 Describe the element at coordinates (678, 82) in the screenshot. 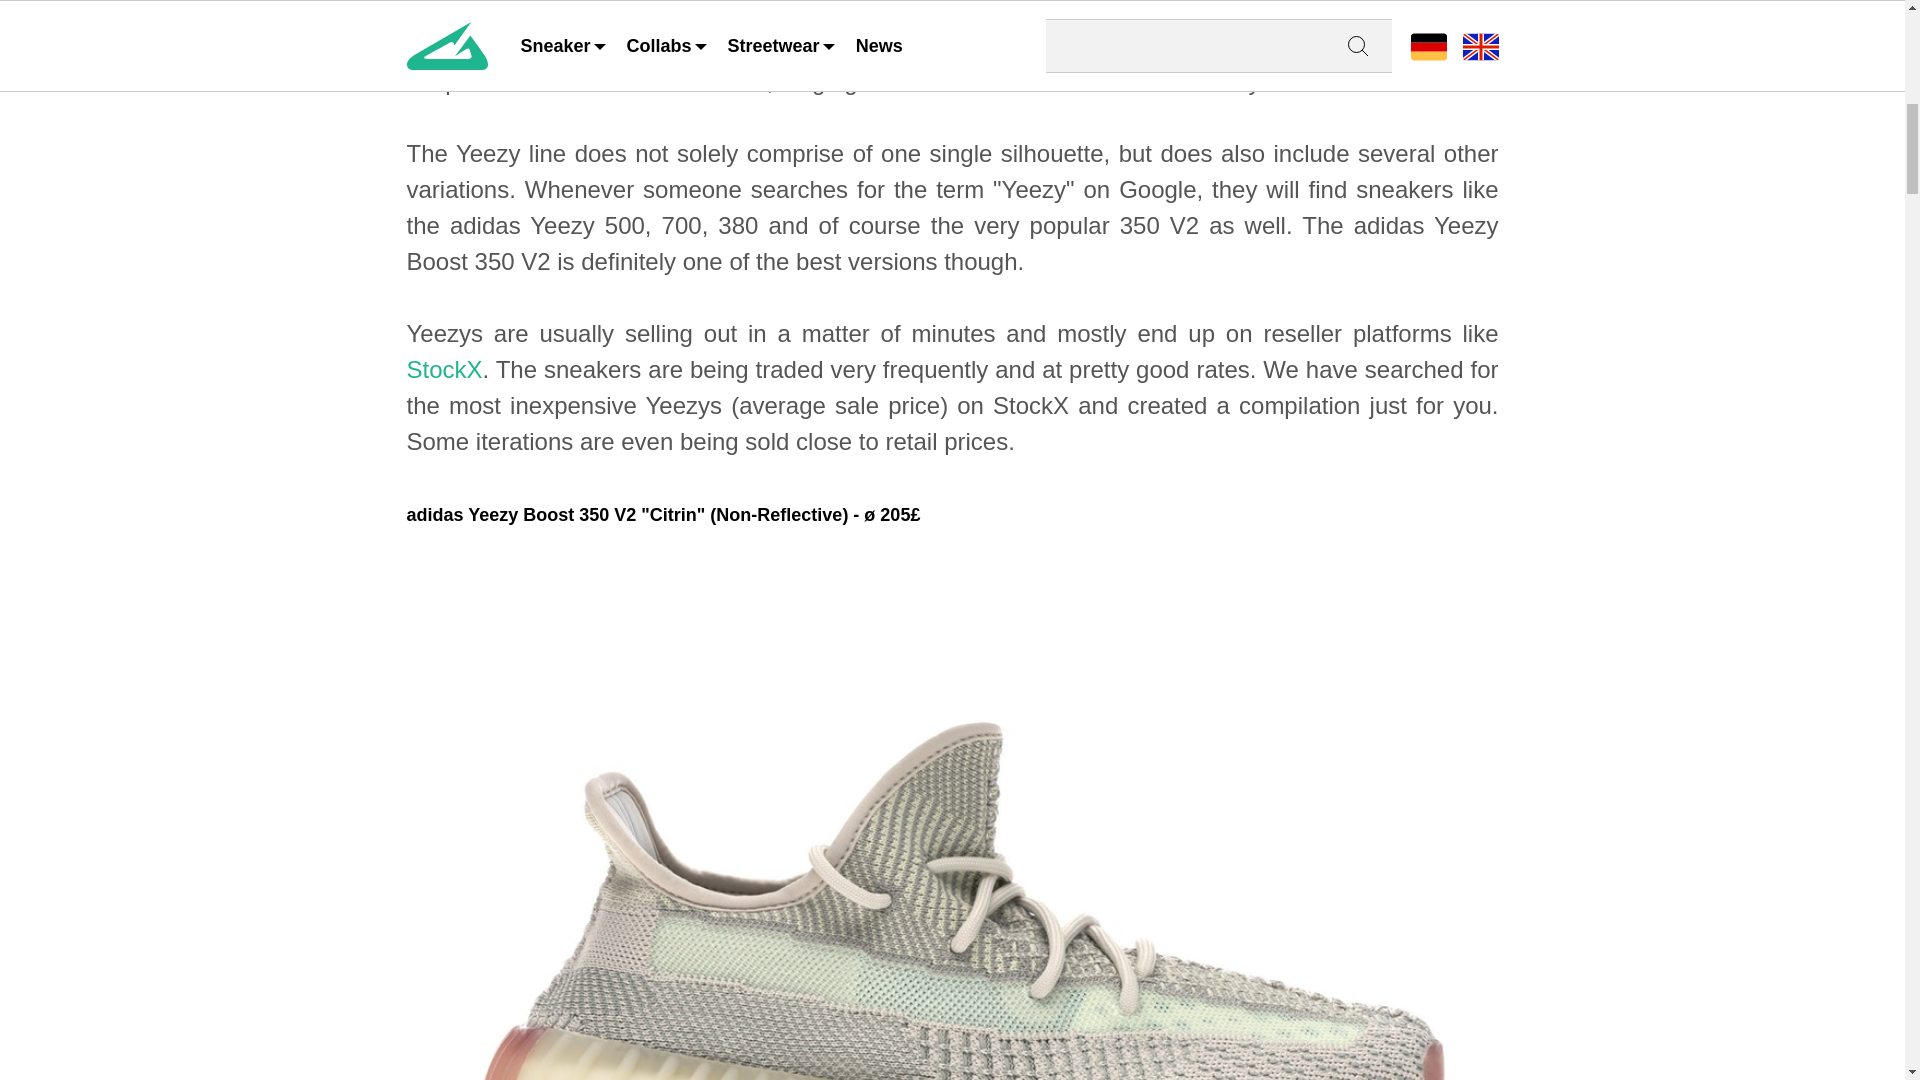

I see `release calendar` at that location.